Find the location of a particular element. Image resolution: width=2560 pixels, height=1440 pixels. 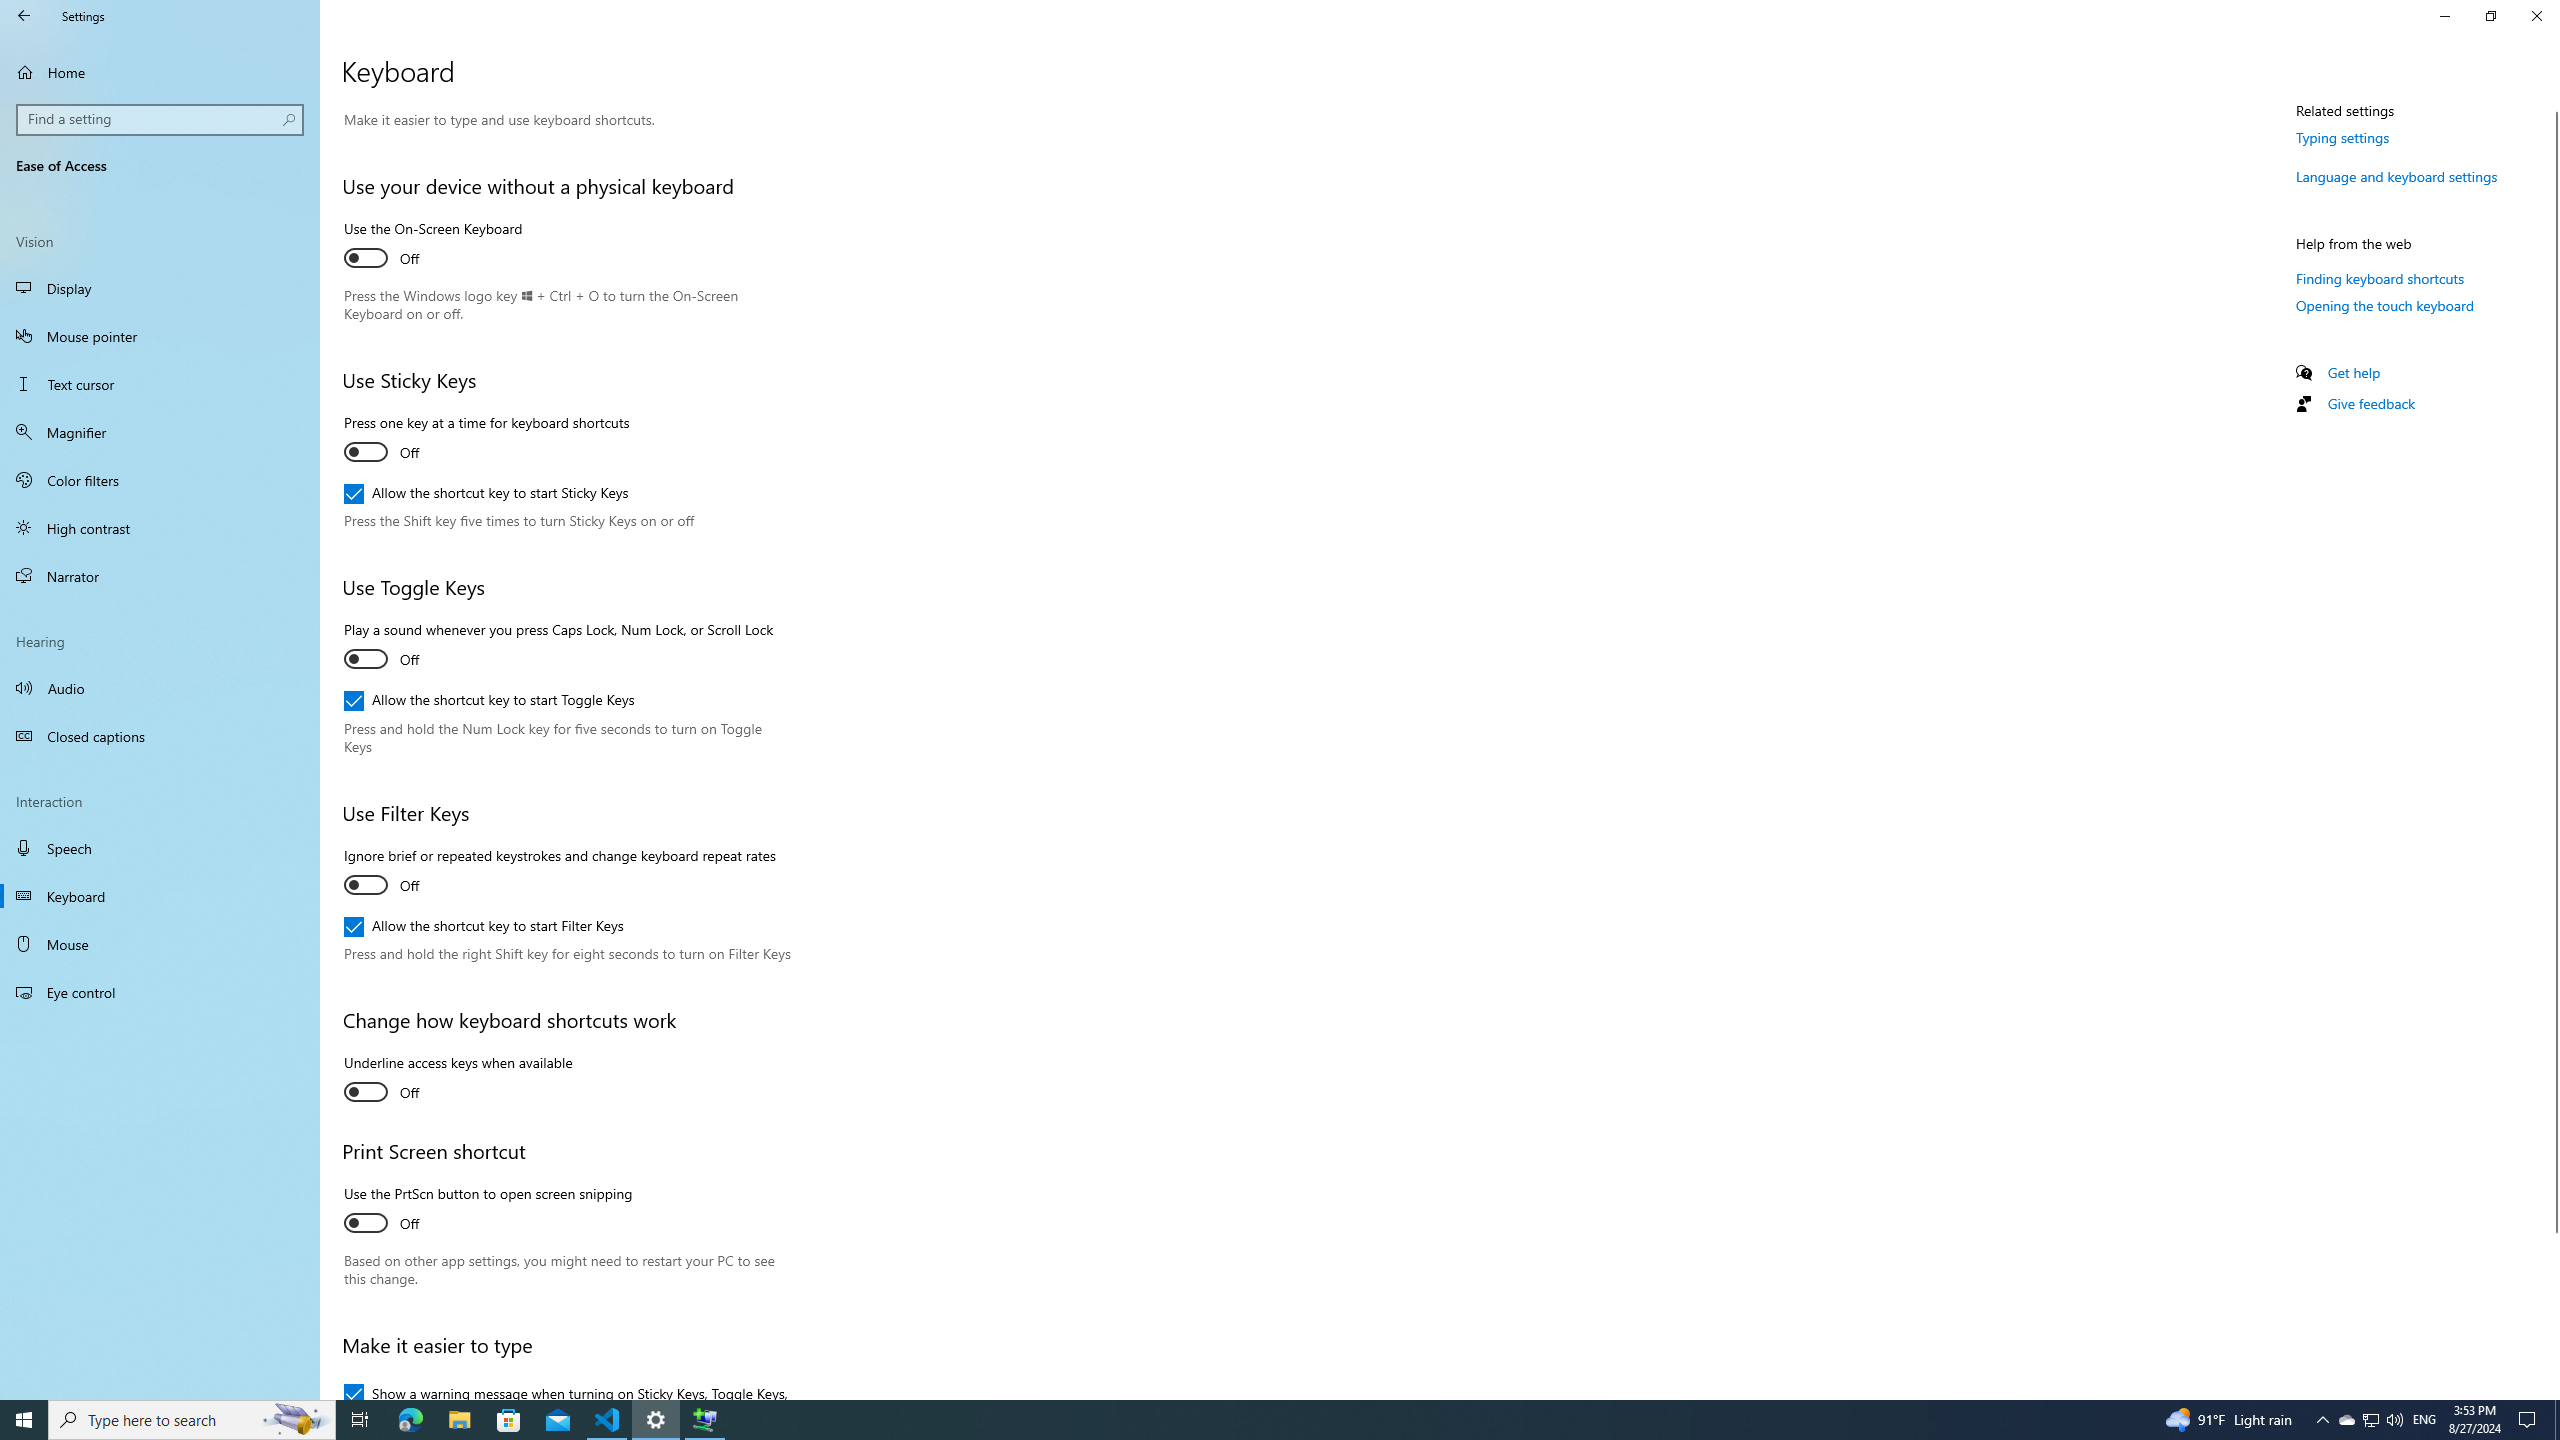

Text cursor is located at coordinates (160, 384).